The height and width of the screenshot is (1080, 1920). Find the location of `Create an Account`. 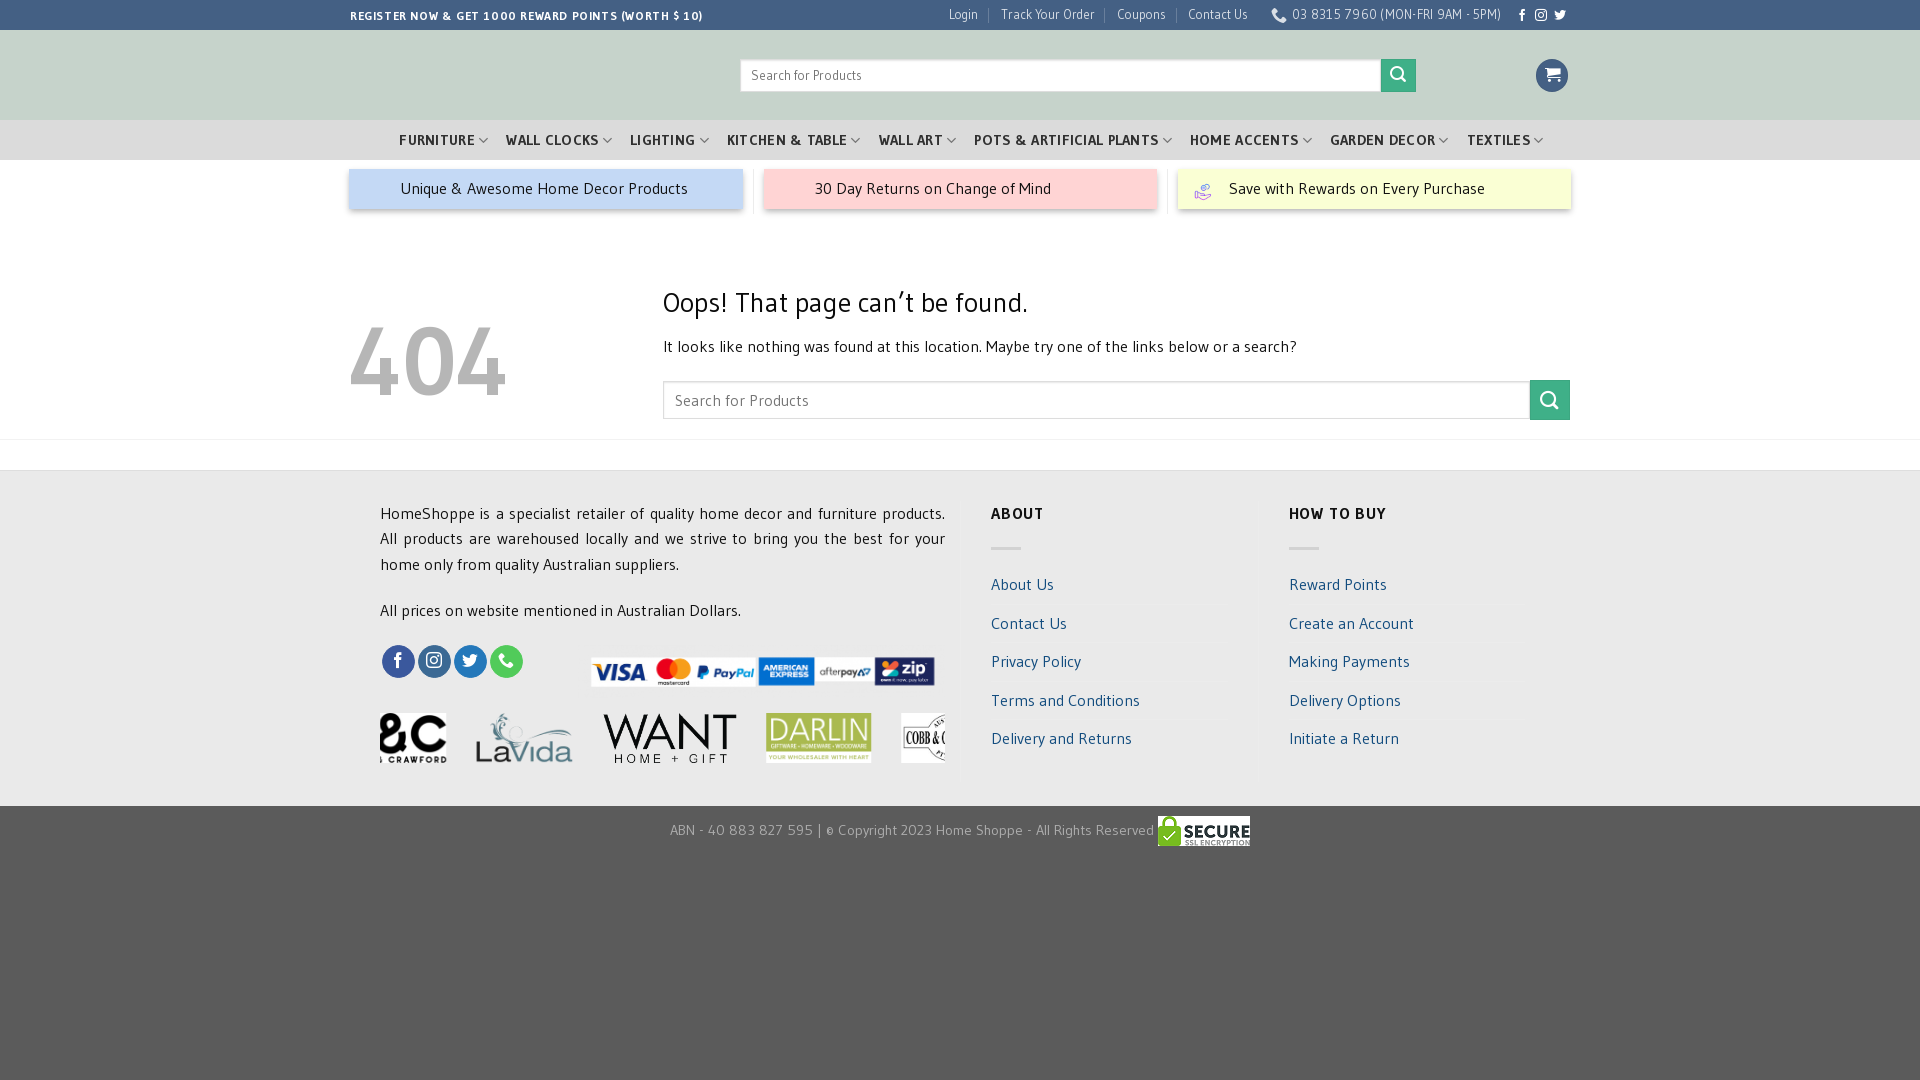

Create an Account is located at coordinates (1350, 624).